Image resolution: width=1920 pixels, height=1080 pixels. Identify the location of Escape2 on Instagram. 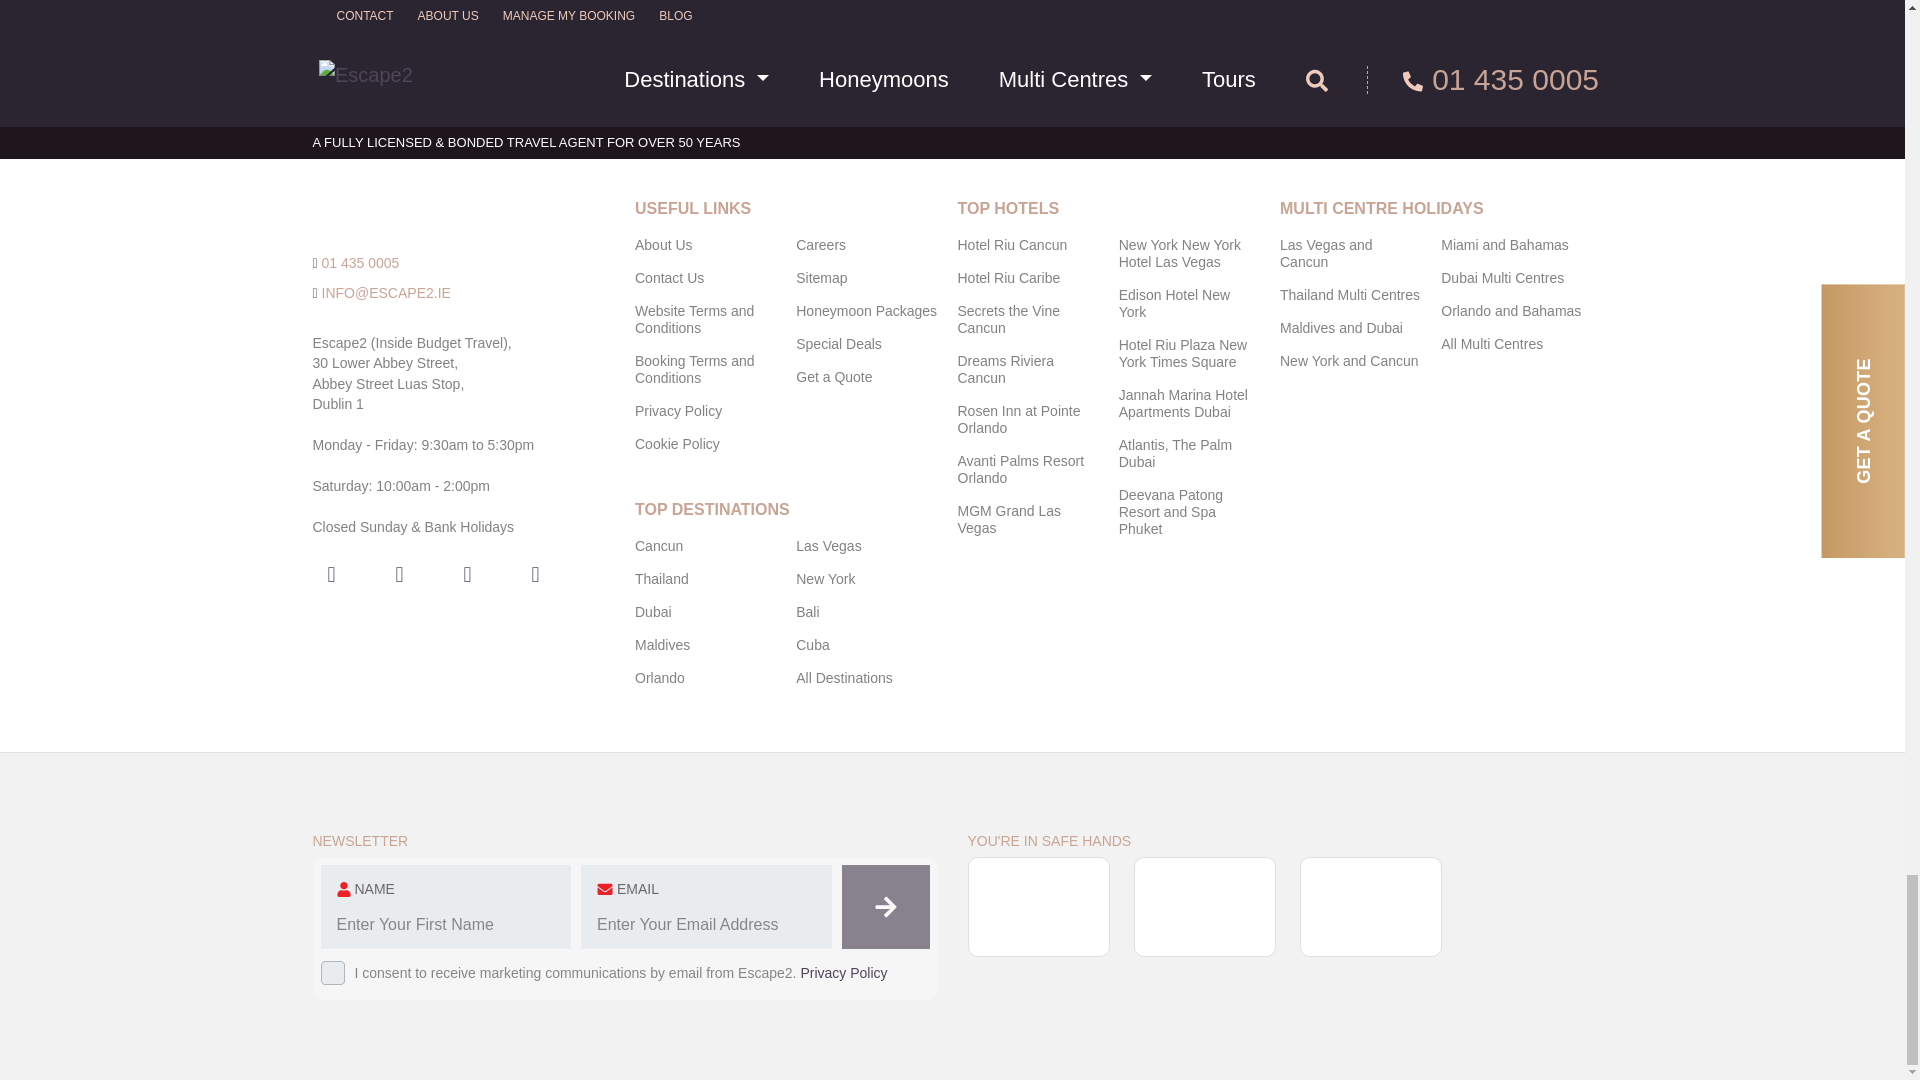
(399, 574).